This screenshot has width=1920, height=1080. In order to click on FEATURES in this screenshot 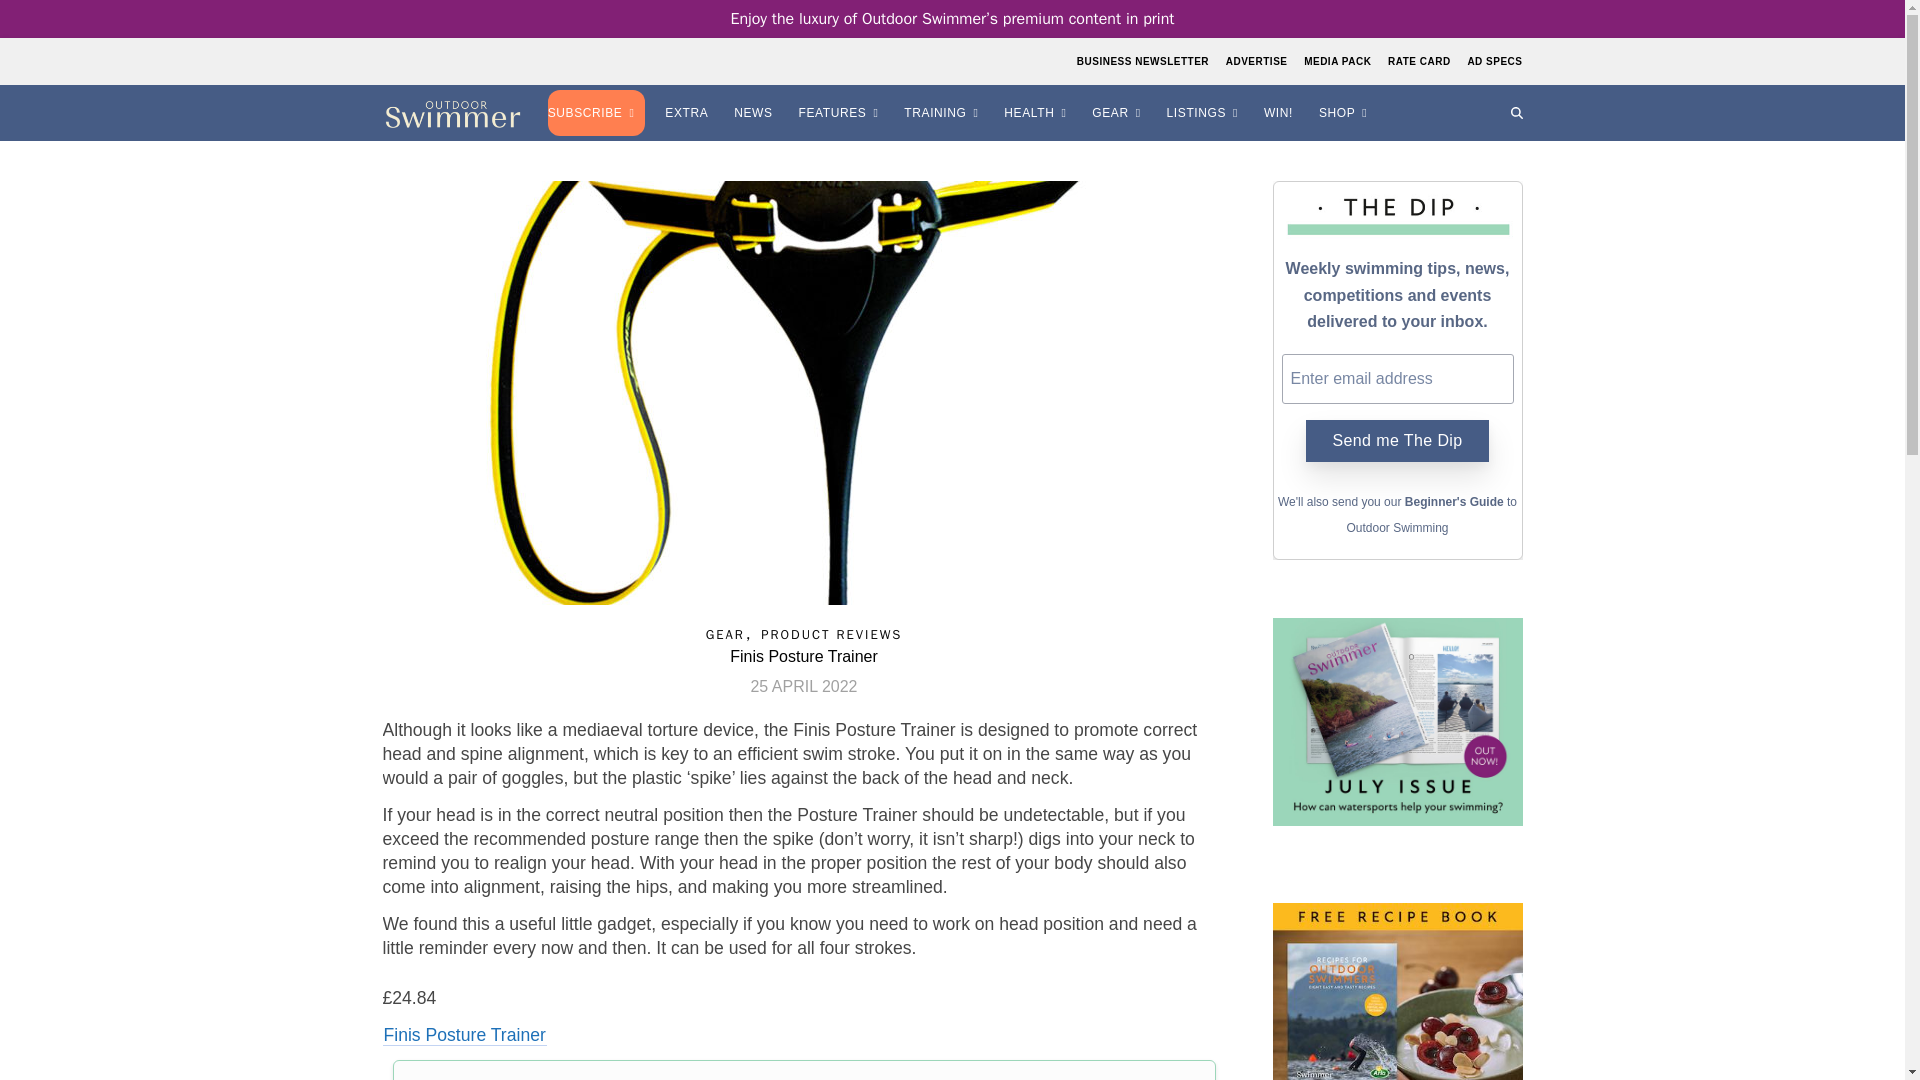, I will do `click(842, 113)`.